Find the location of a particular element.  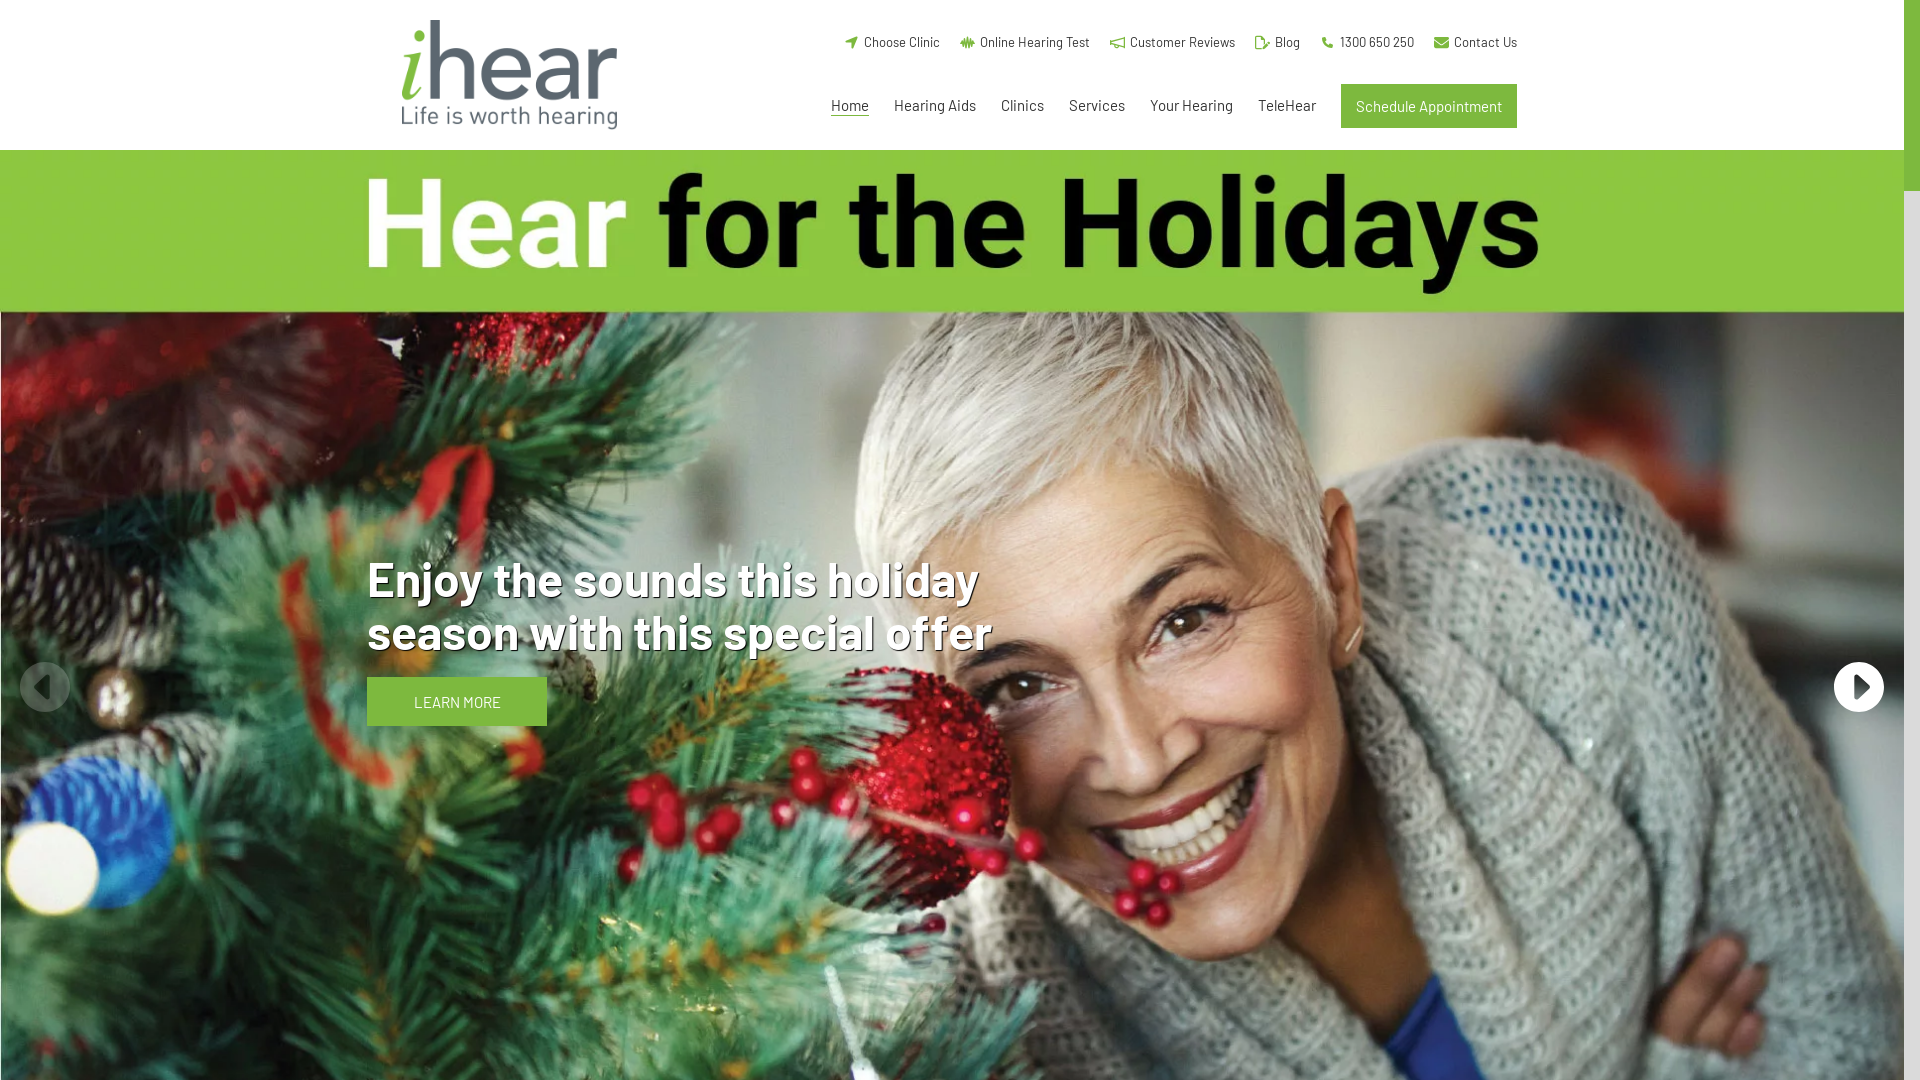

ihear is located at coordinates (510, 75).